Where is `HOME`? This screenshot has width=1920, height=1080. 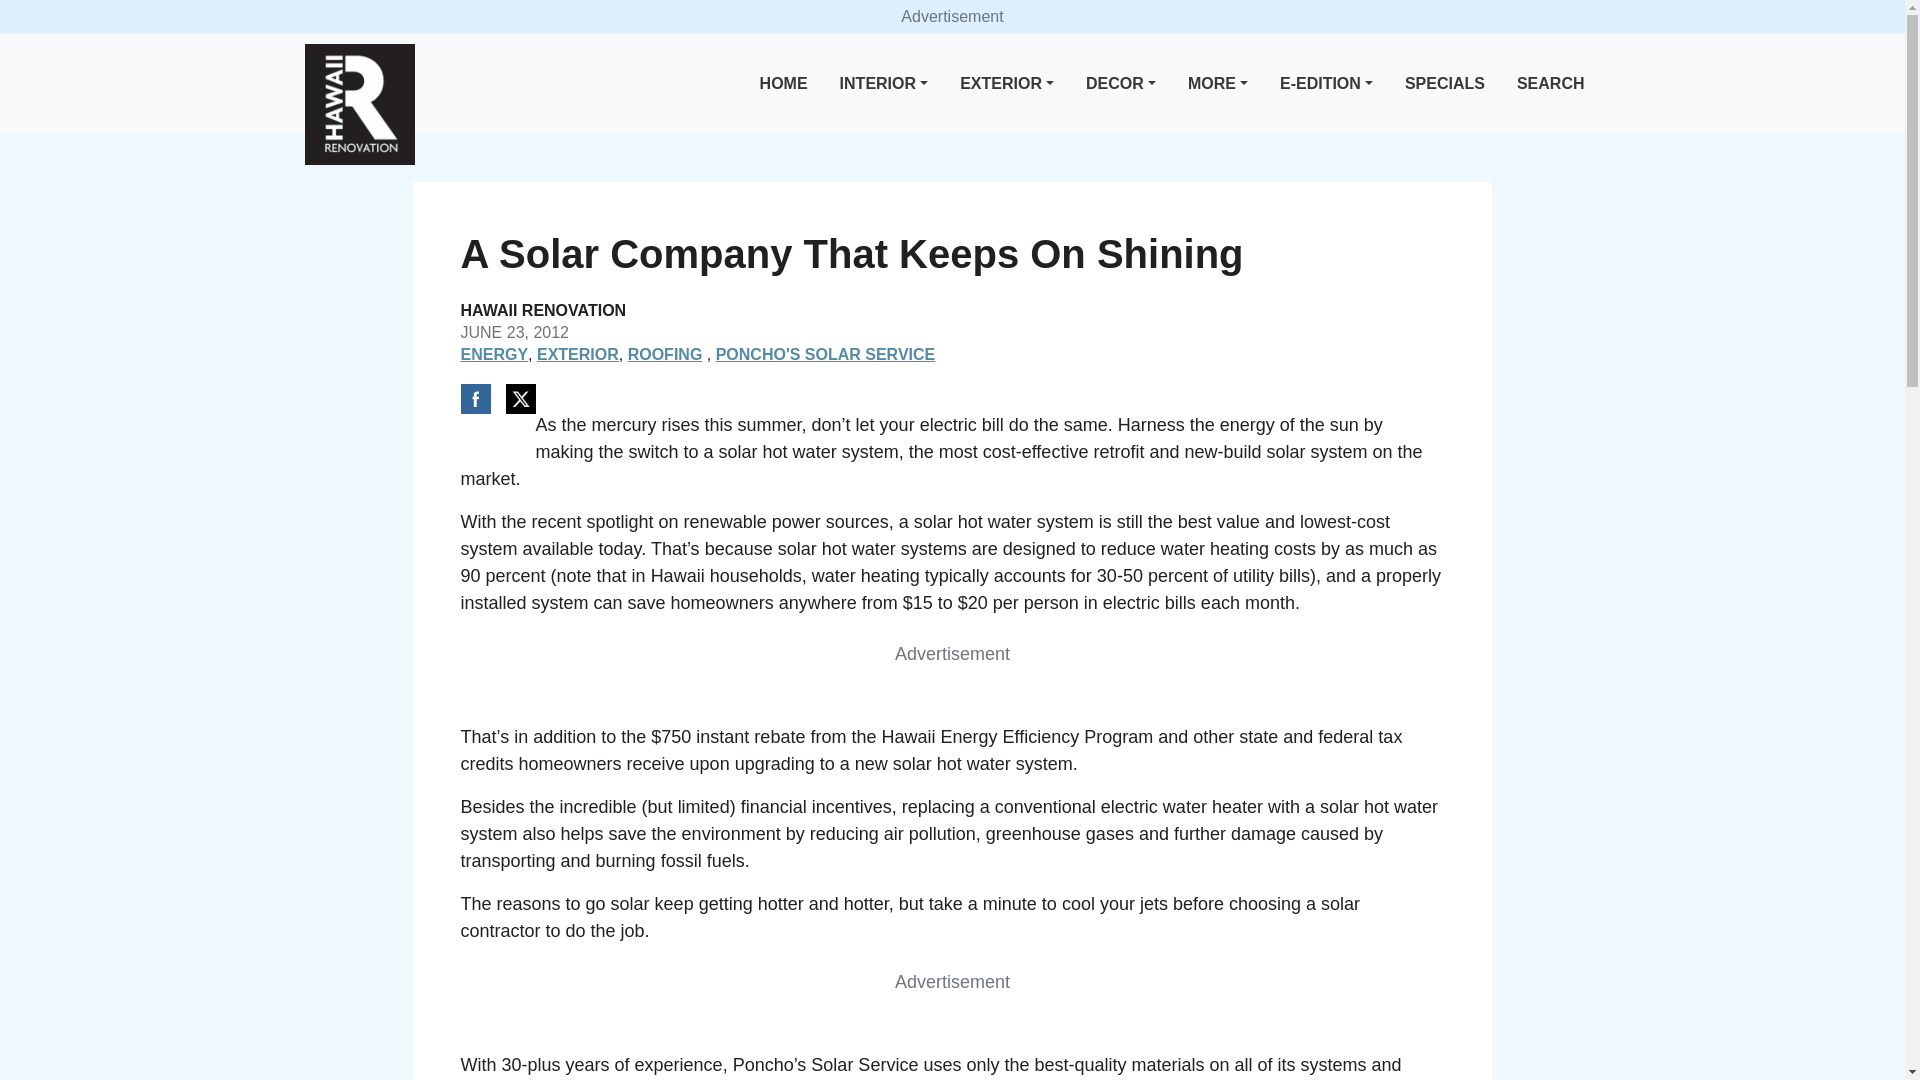 HOME is located at coordinates (784, 84).